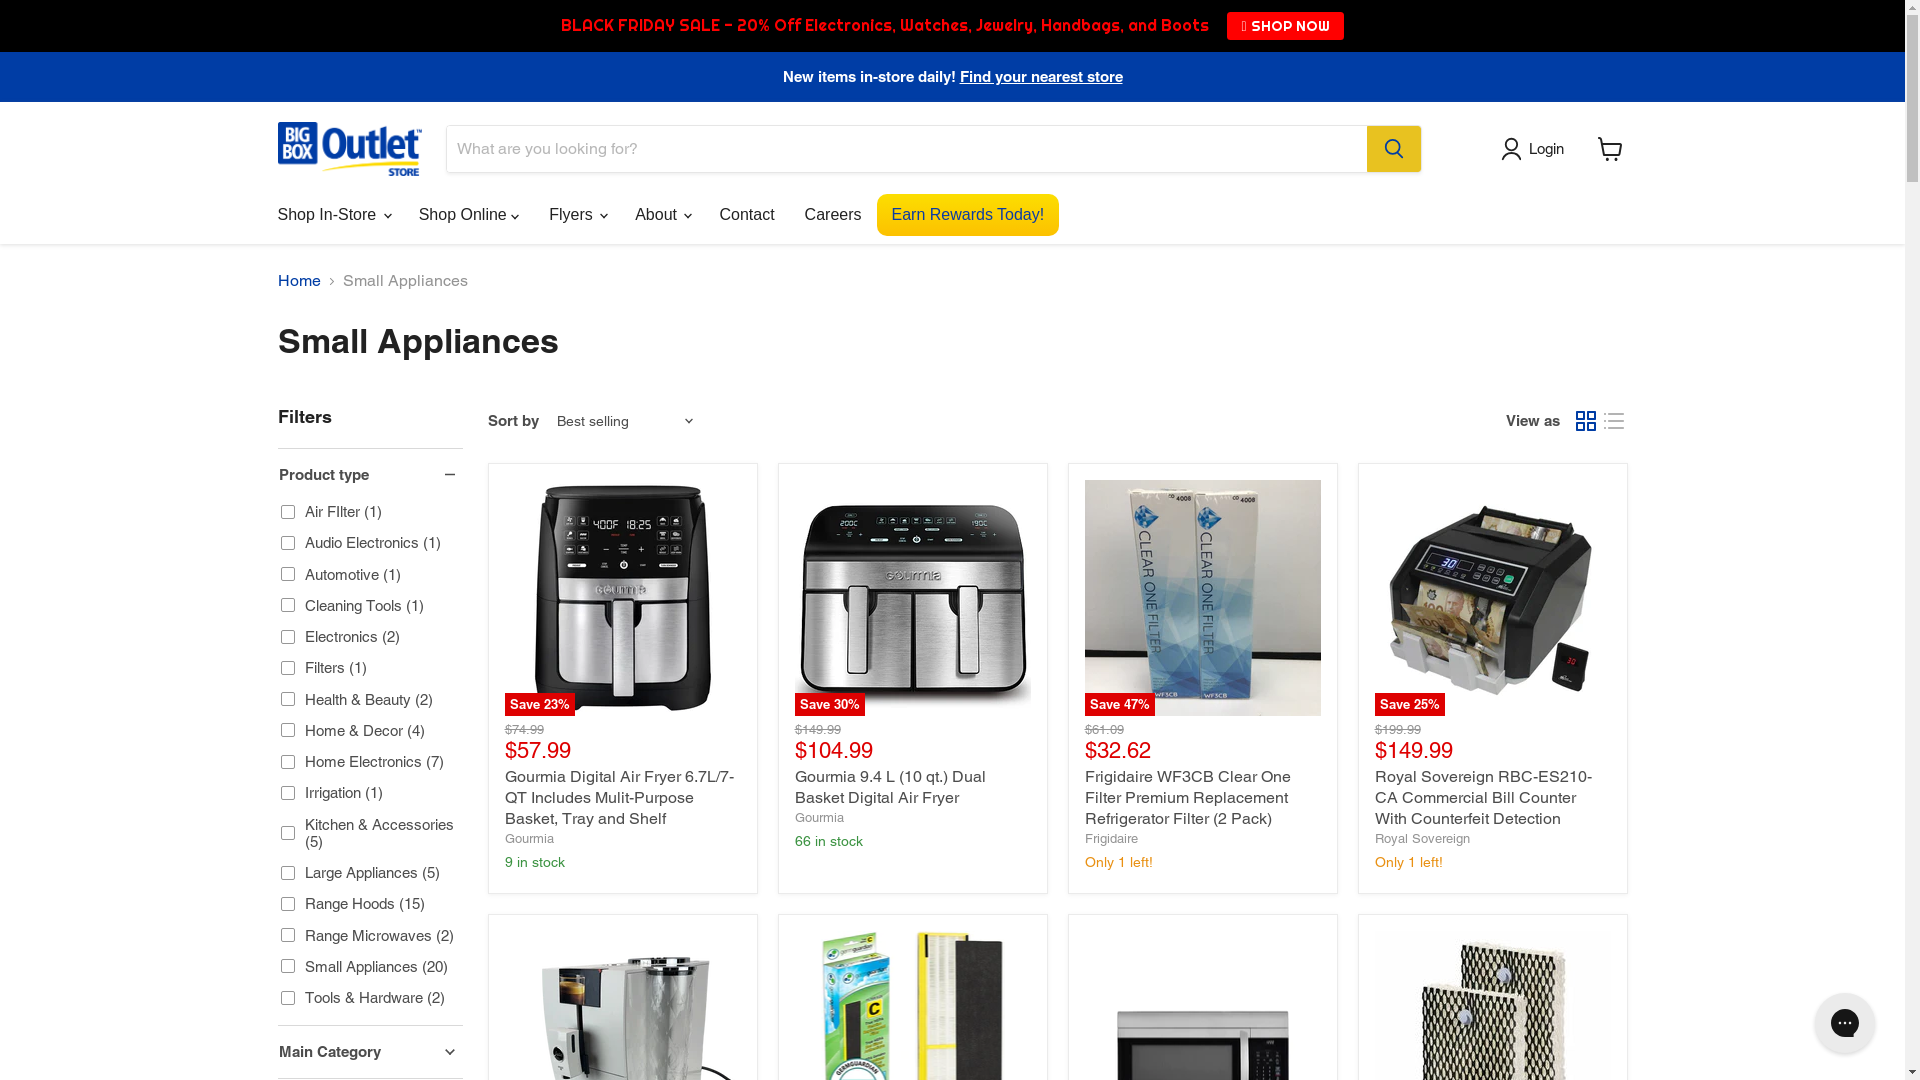  I want to click on Health & Beauty (2), so click(357, 700).